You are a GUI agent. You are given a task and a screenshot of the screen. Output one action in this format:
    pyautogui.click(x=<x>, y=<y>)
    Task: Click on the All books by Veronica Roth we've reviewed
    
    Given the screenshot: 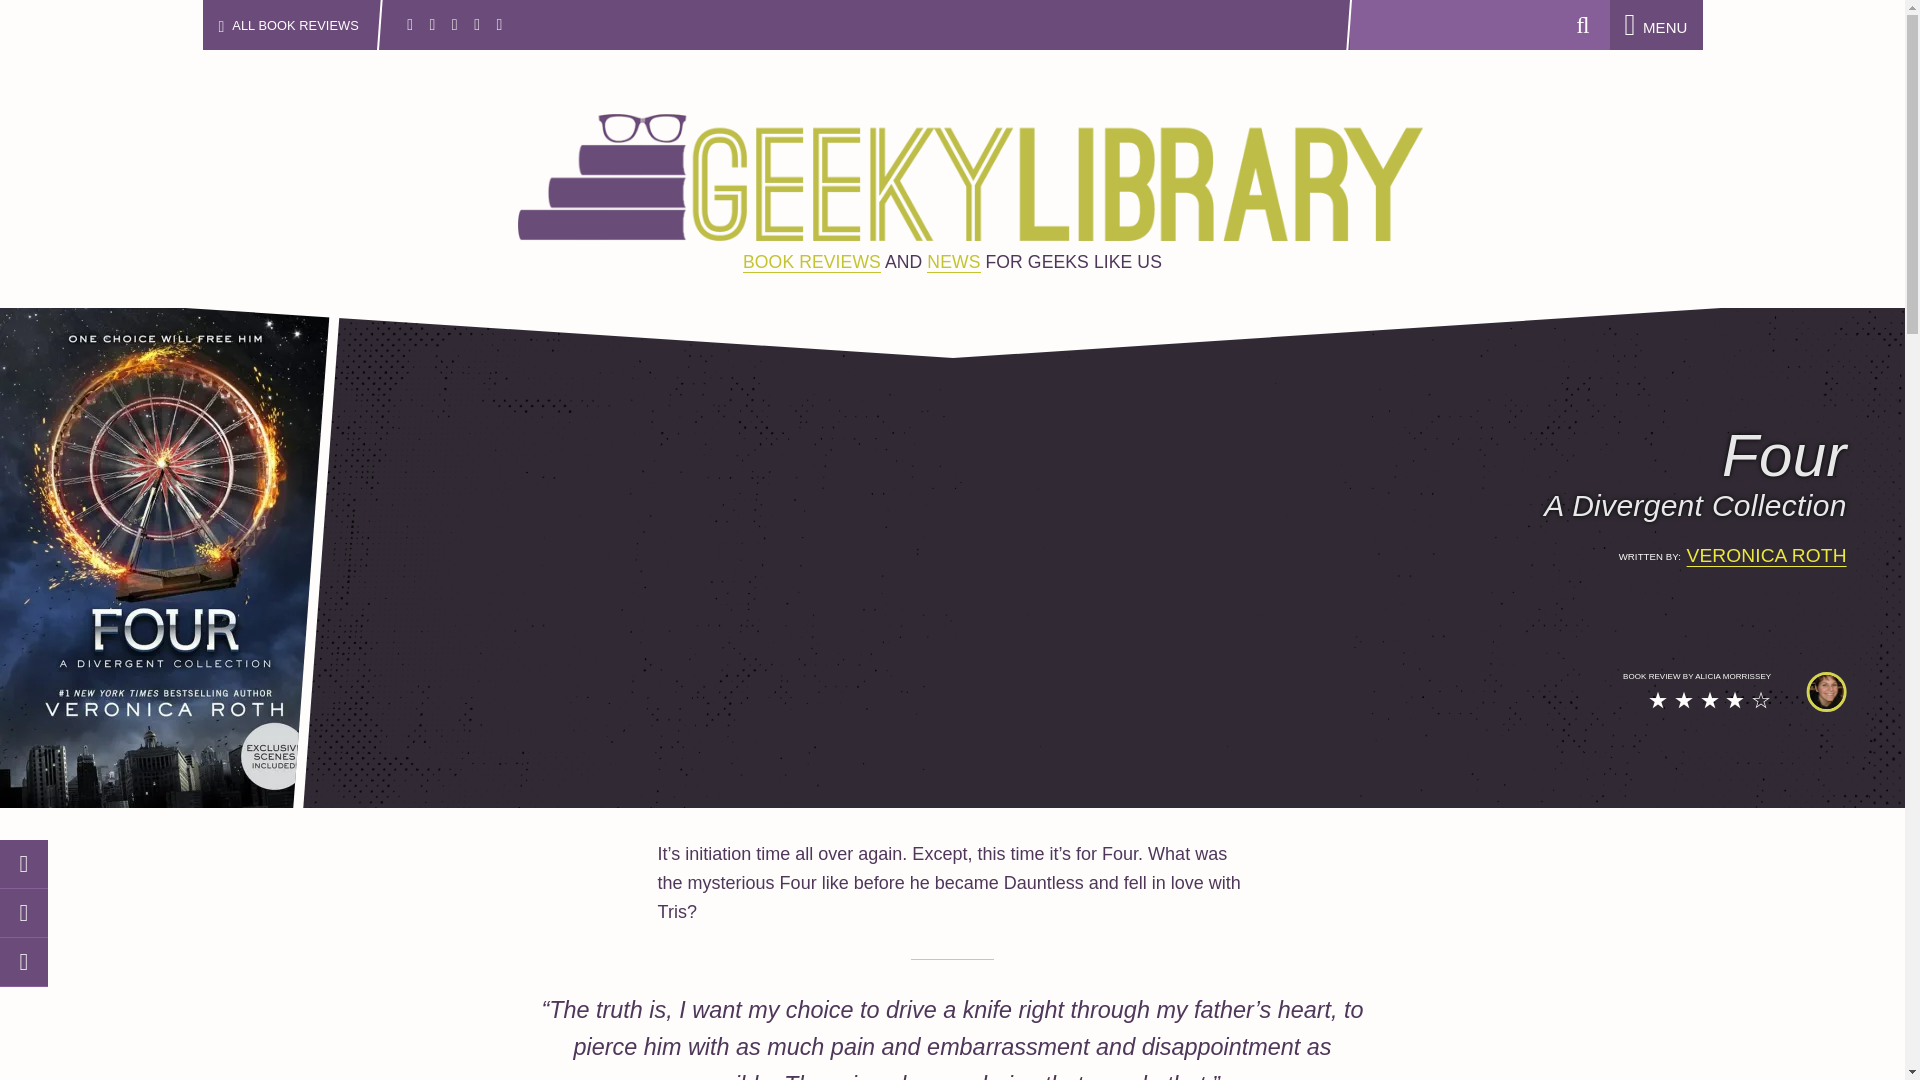 What is the action you would take?
    pyautogui.click(x=1767, y=556)
    